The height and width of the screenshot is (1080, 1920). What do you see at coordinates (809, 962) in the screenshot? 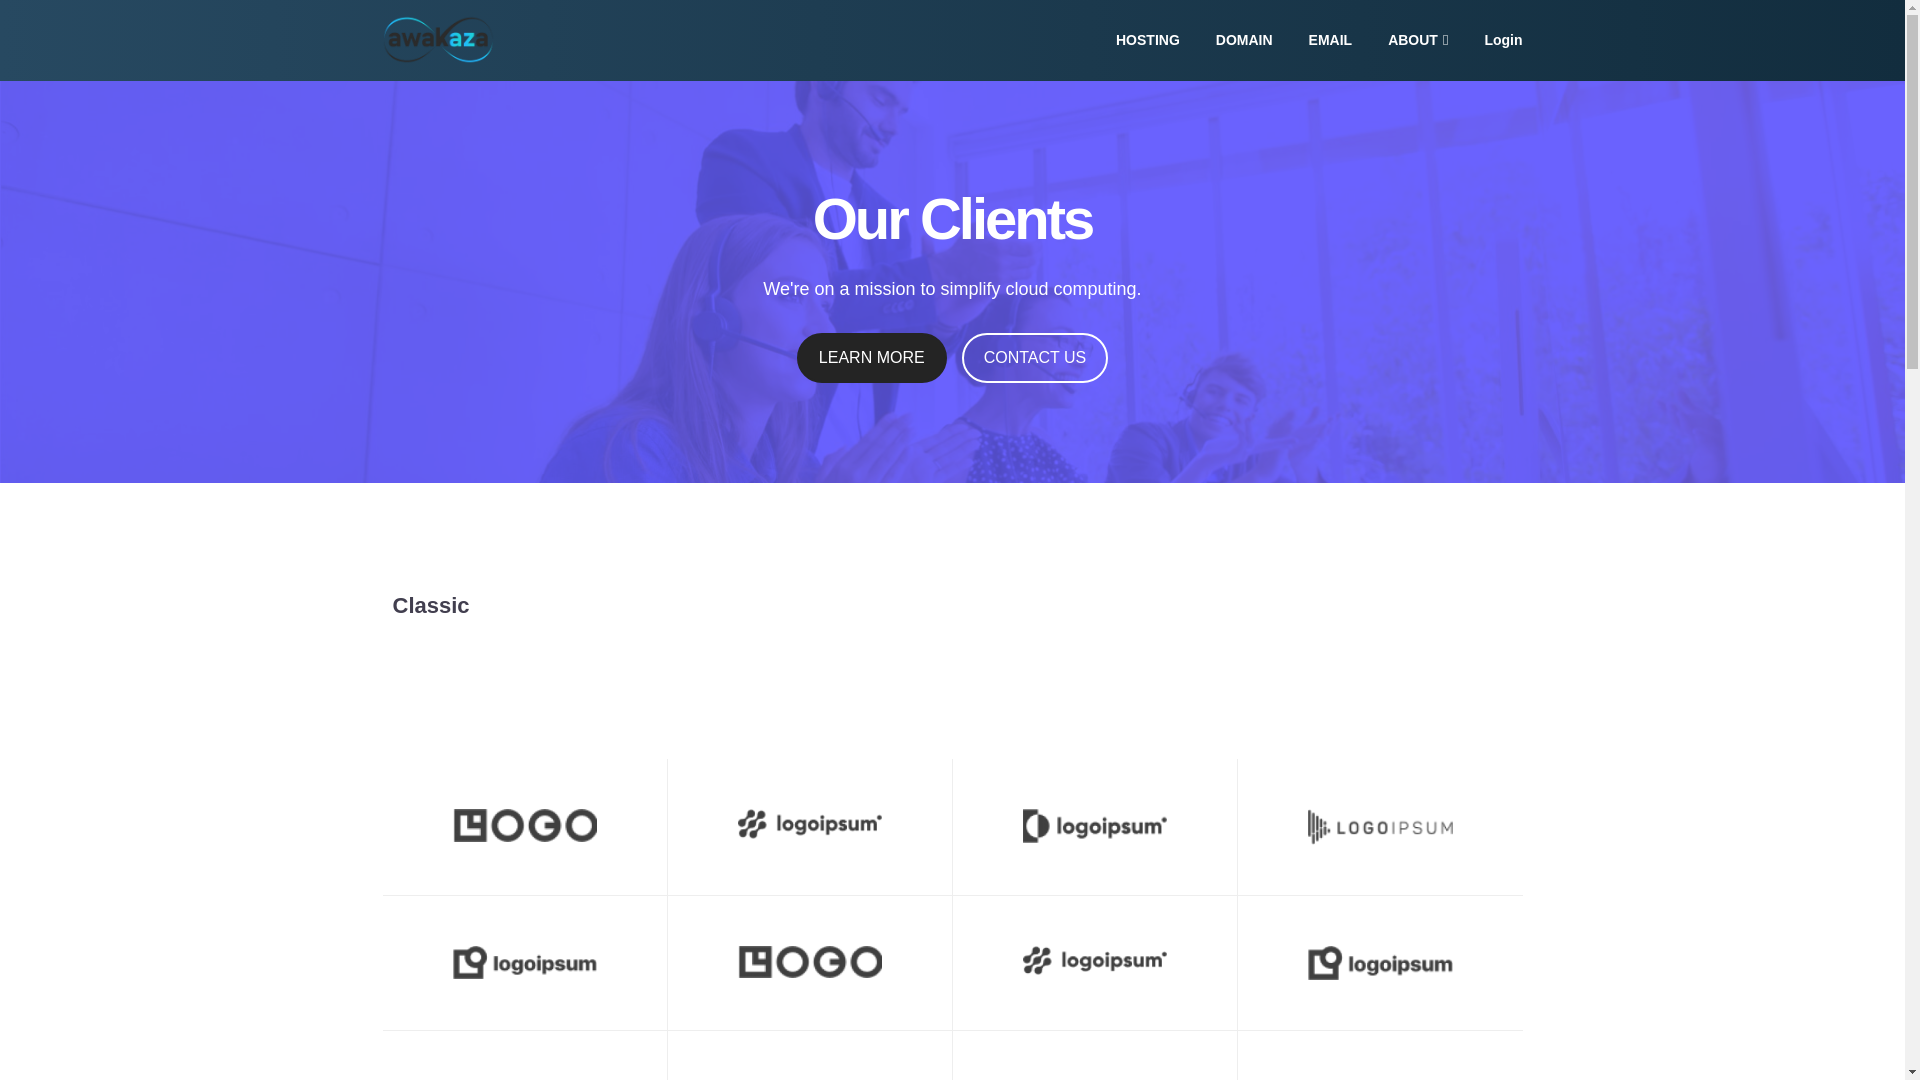
I see `logo-11` at bounding box center [809, 962].